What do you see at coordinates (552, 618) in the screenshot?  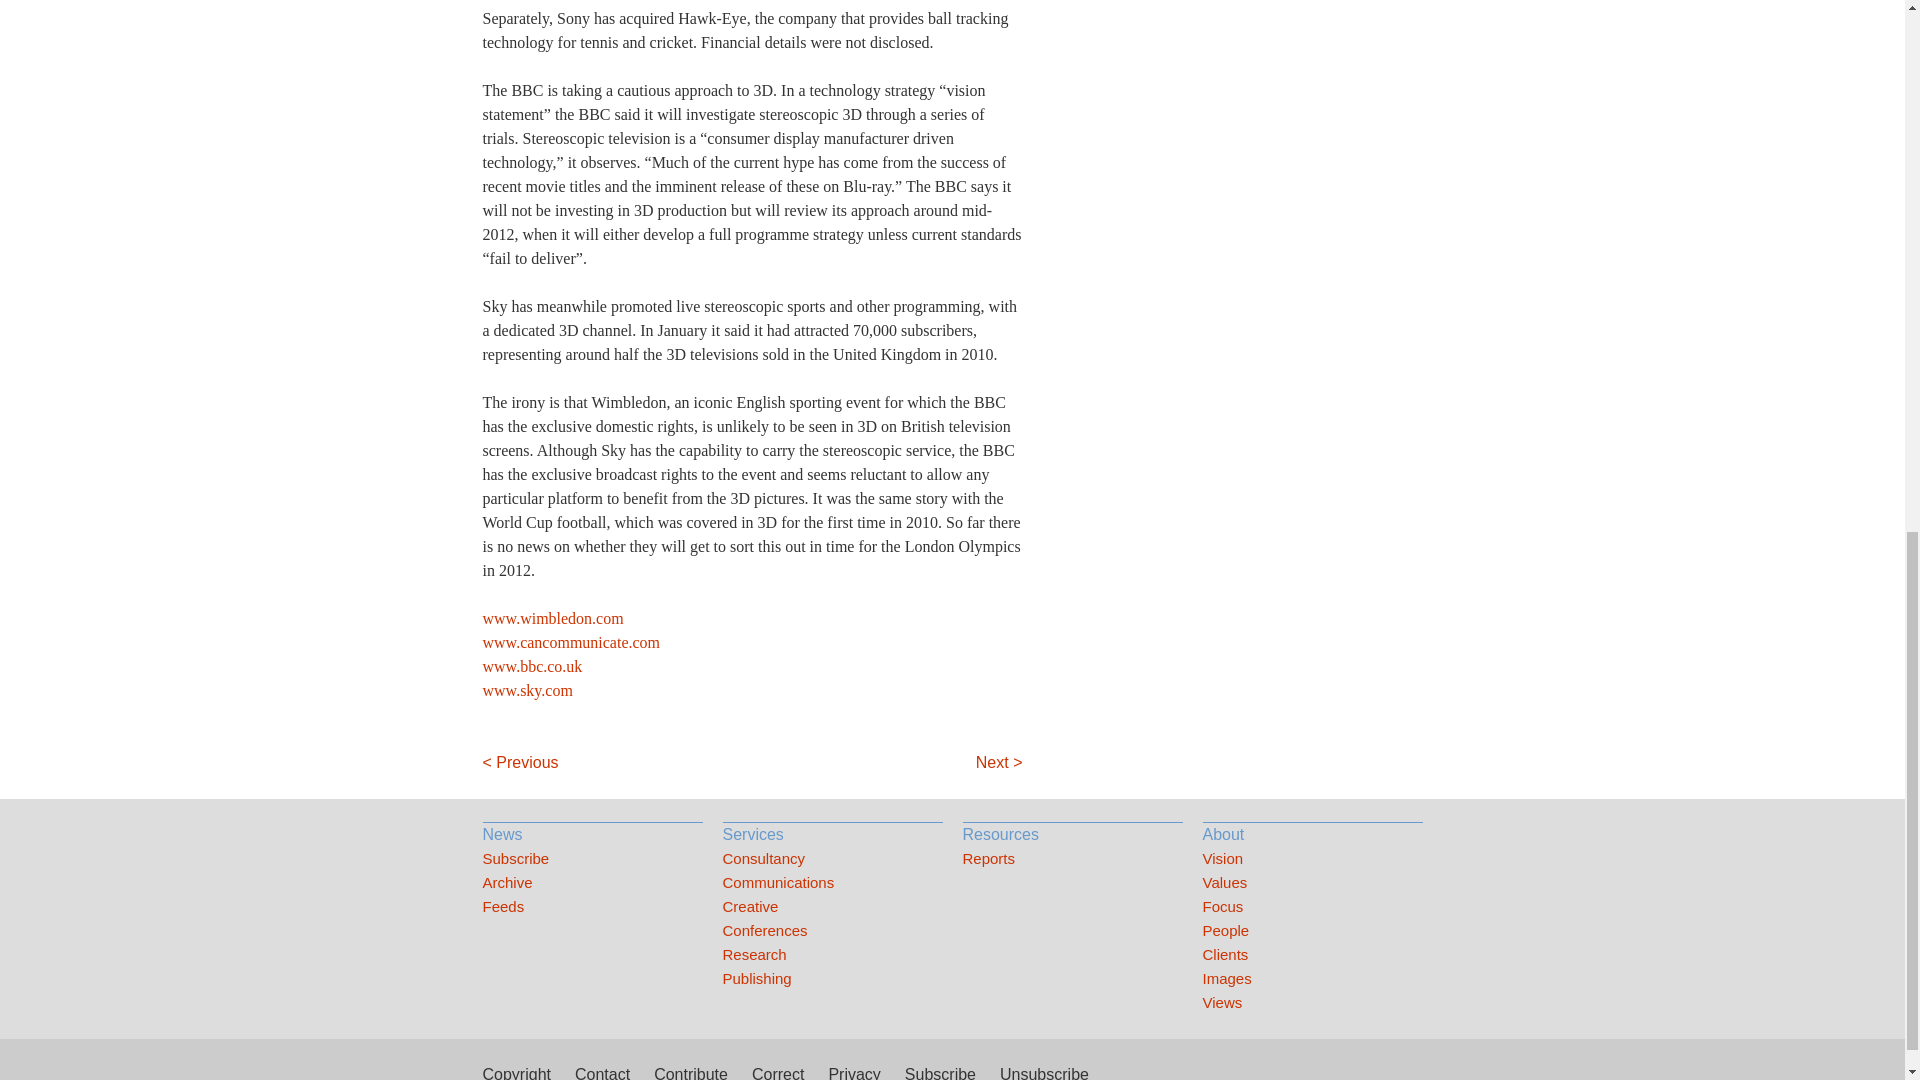 I see `www.wimbledon.com` at bounding box center [552, 618].